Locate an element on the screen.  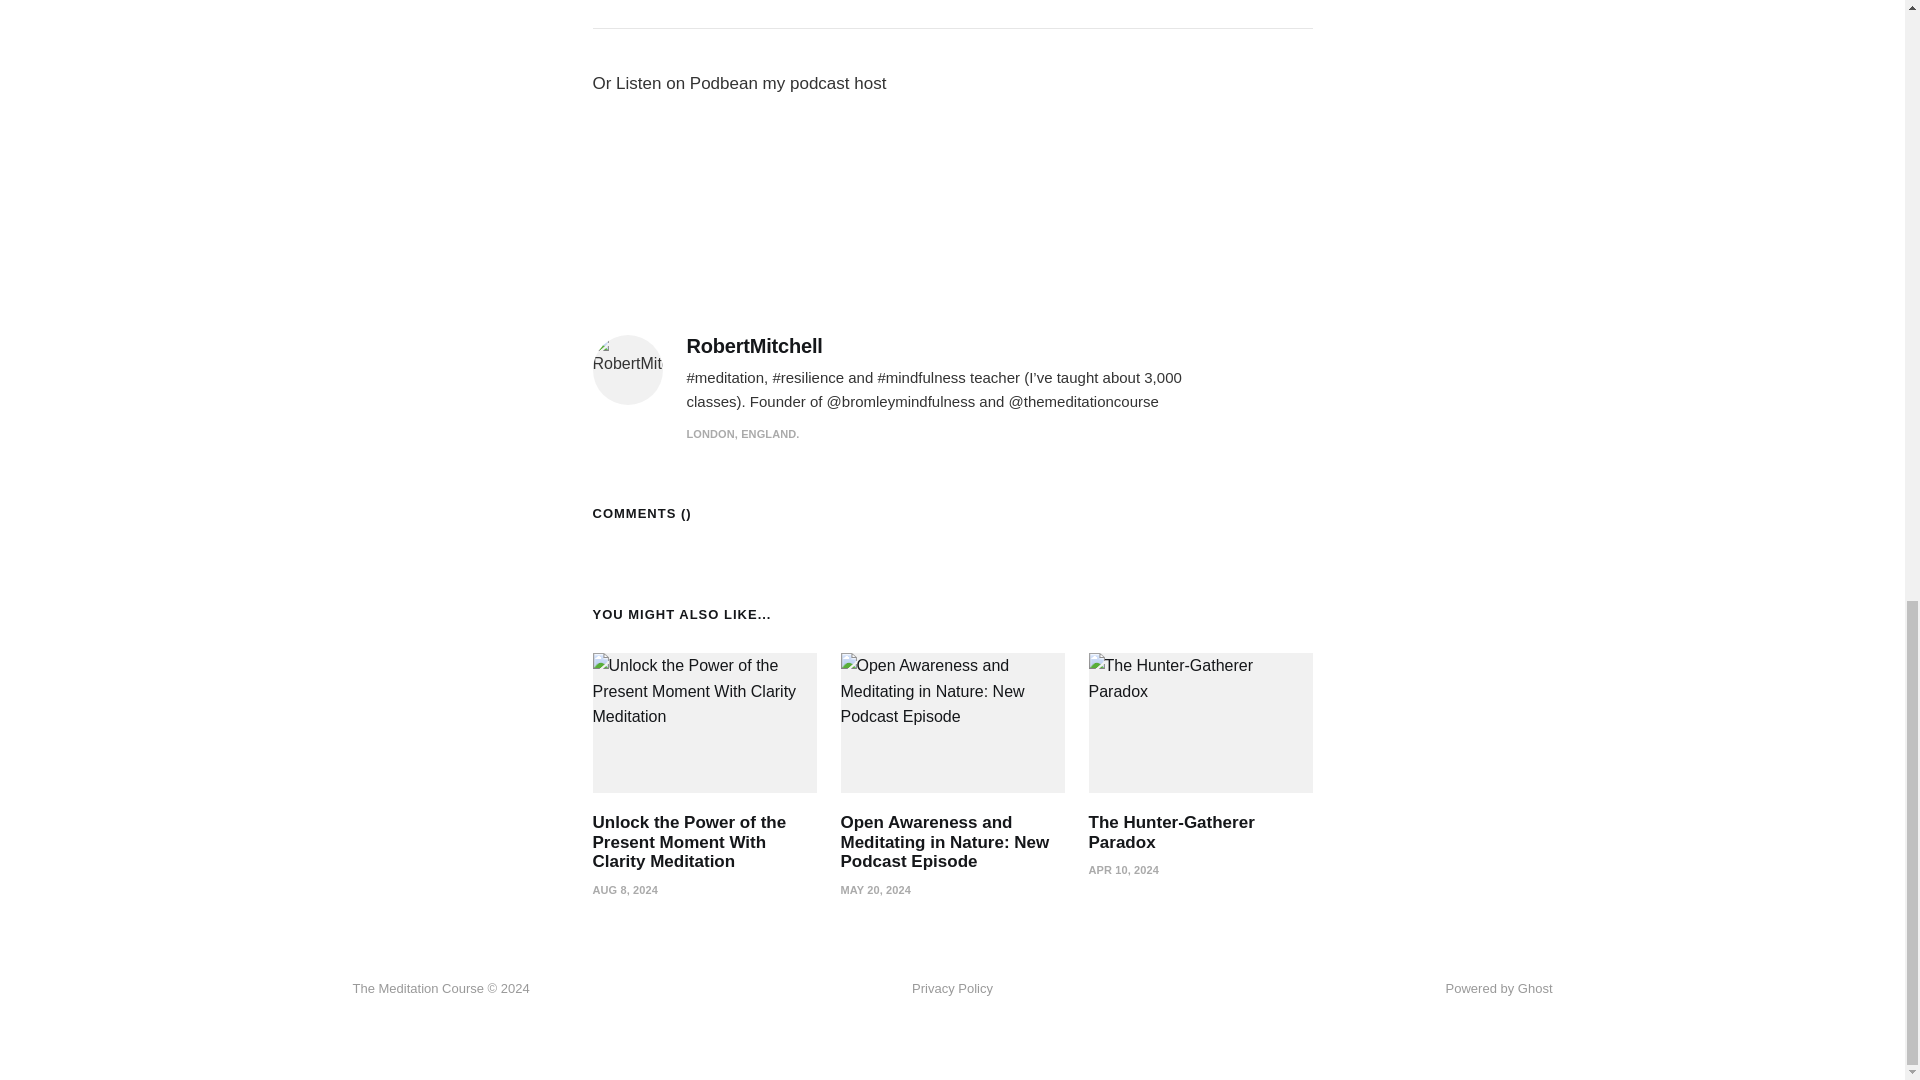
Open Awareness and Meditating in Nature: New Podcast Episode is located at coordinates (944, 842).